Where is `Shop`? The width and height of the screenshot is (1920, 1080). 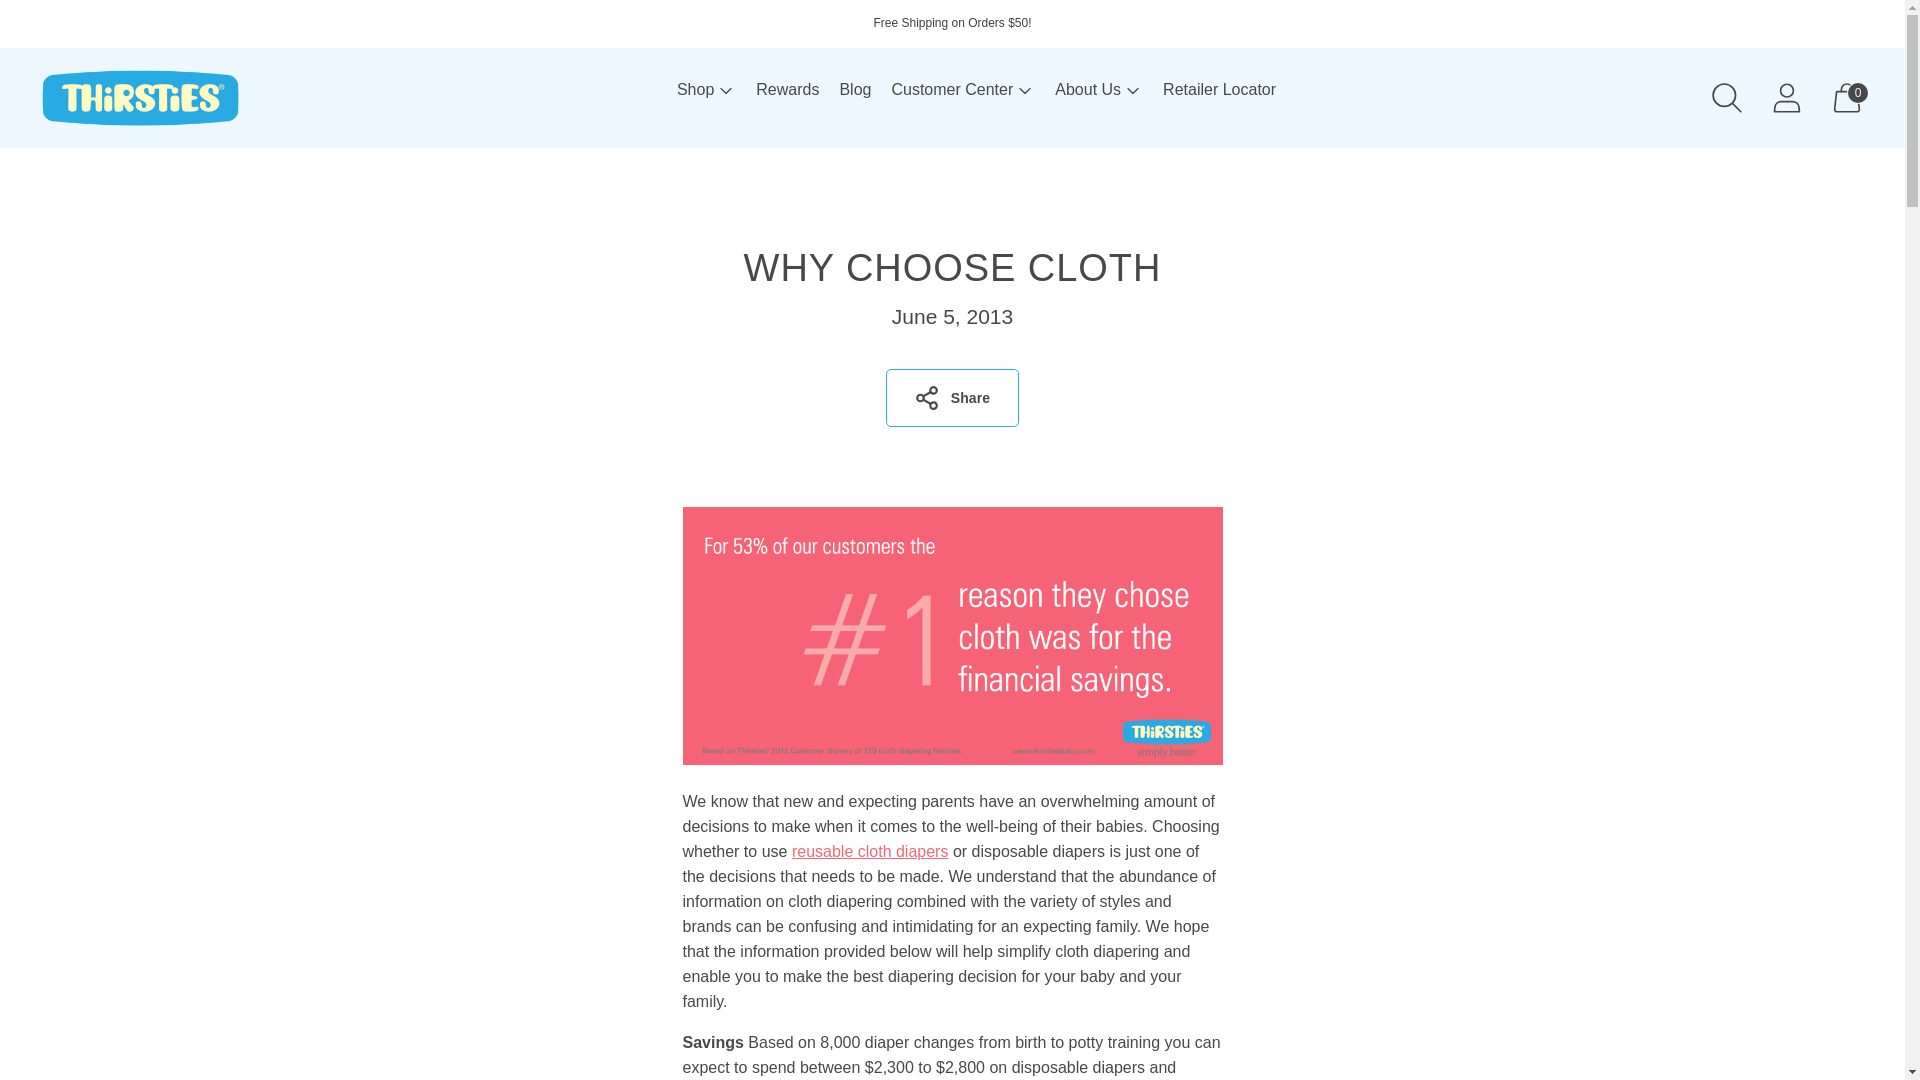
Shop is located at coordinates (706, 90).